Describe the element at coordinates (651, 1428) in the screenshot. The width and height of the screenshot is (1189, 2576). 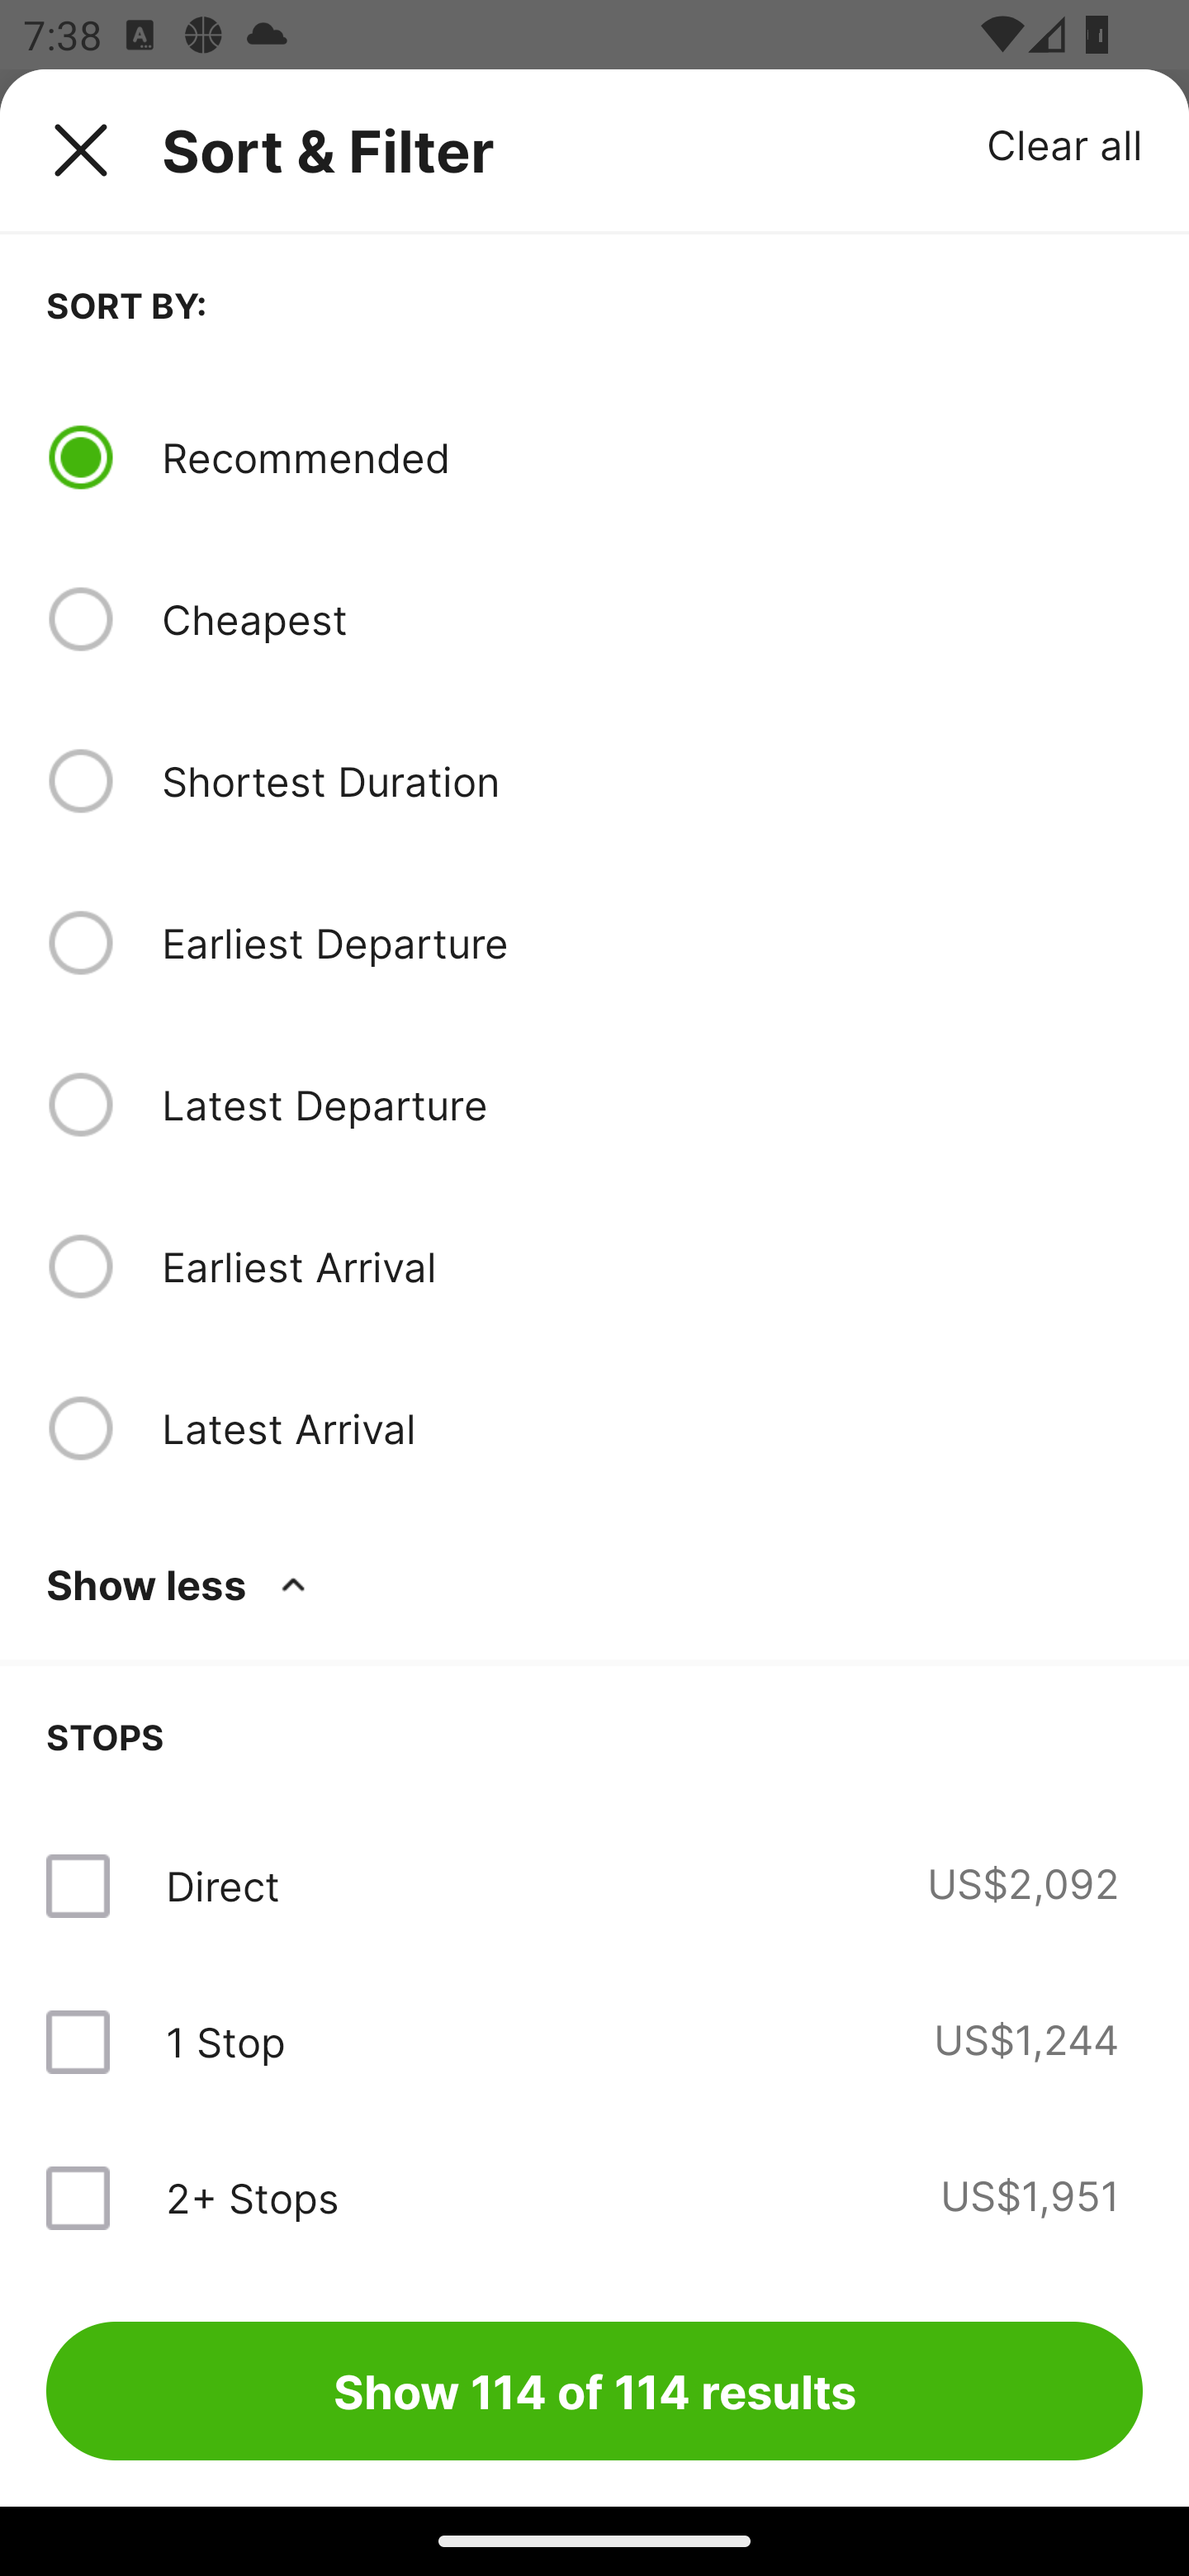
I see `Latest Arrival` at that location.